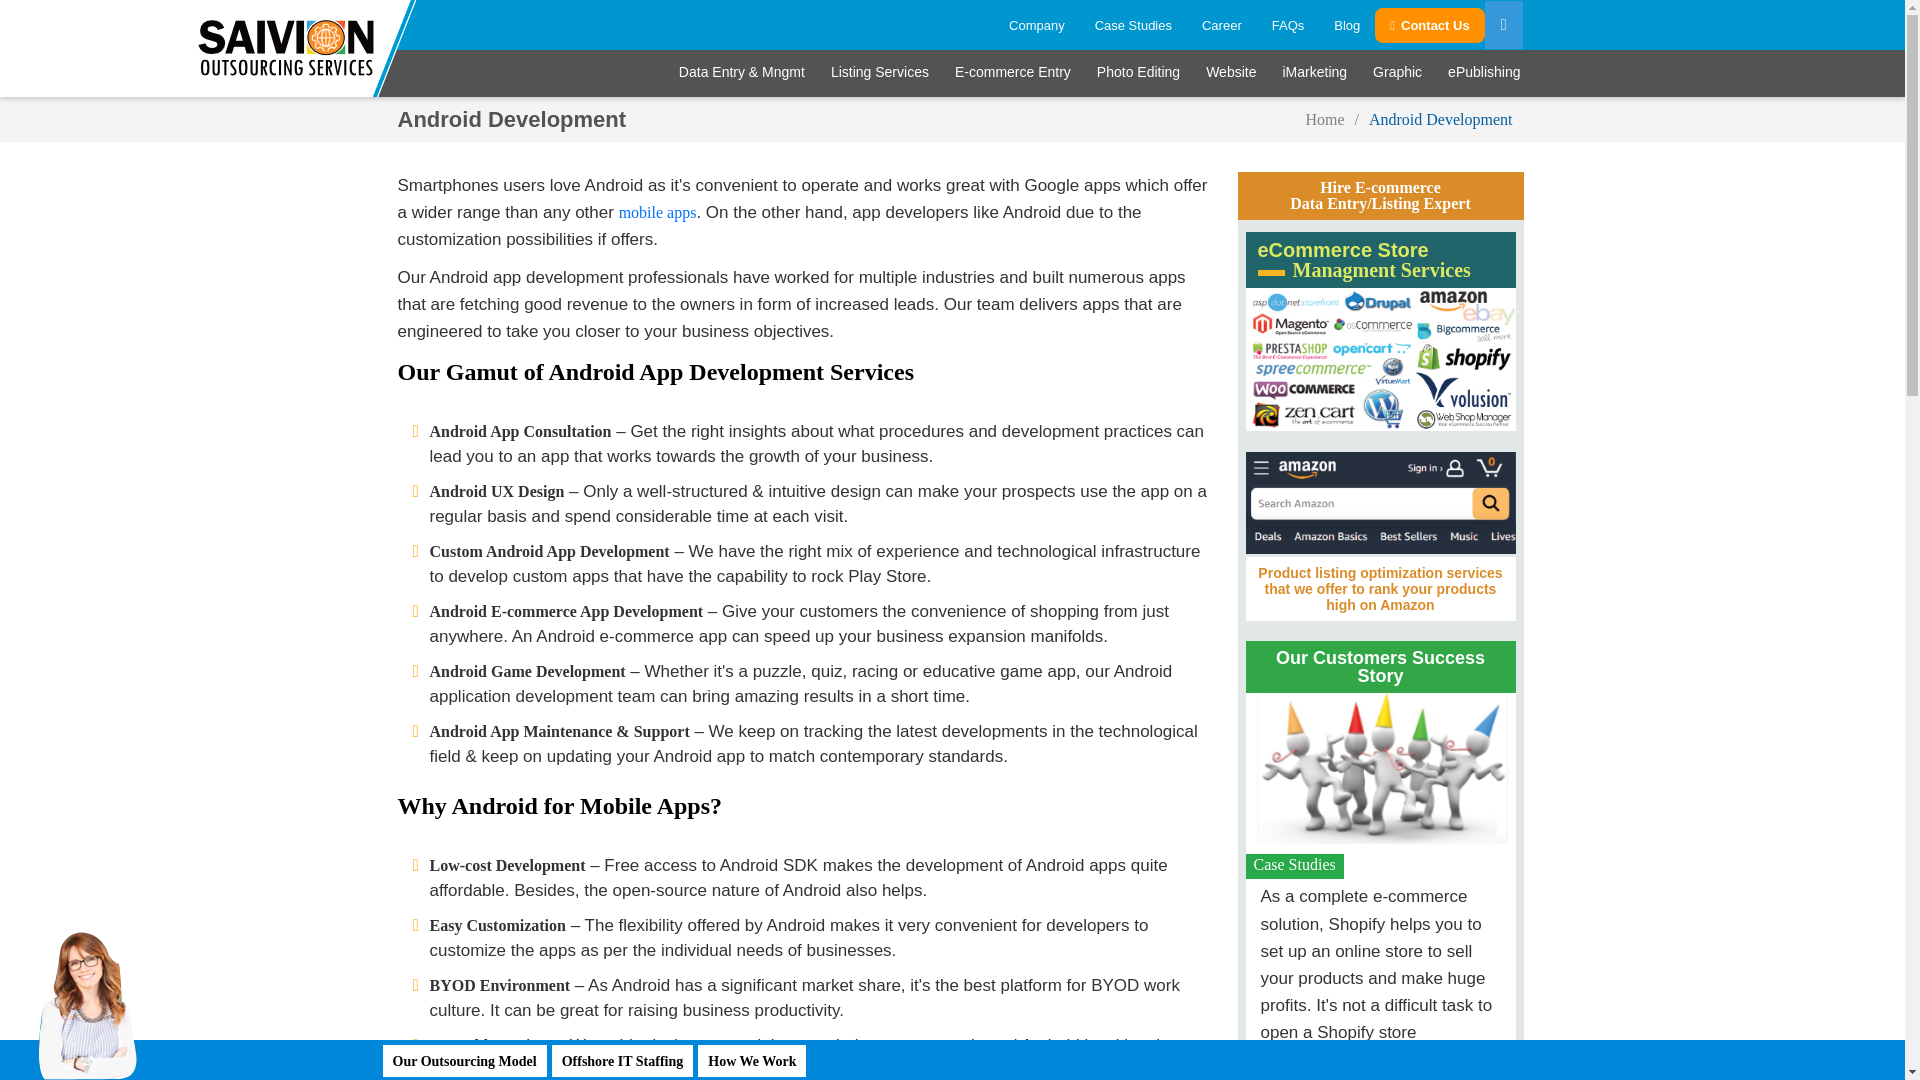 Image resolution: width=1920 pixels, height=1080 pixels. Describe the element at coordinates (1346, 25) in the screenshot. I see `Blog` at that location.